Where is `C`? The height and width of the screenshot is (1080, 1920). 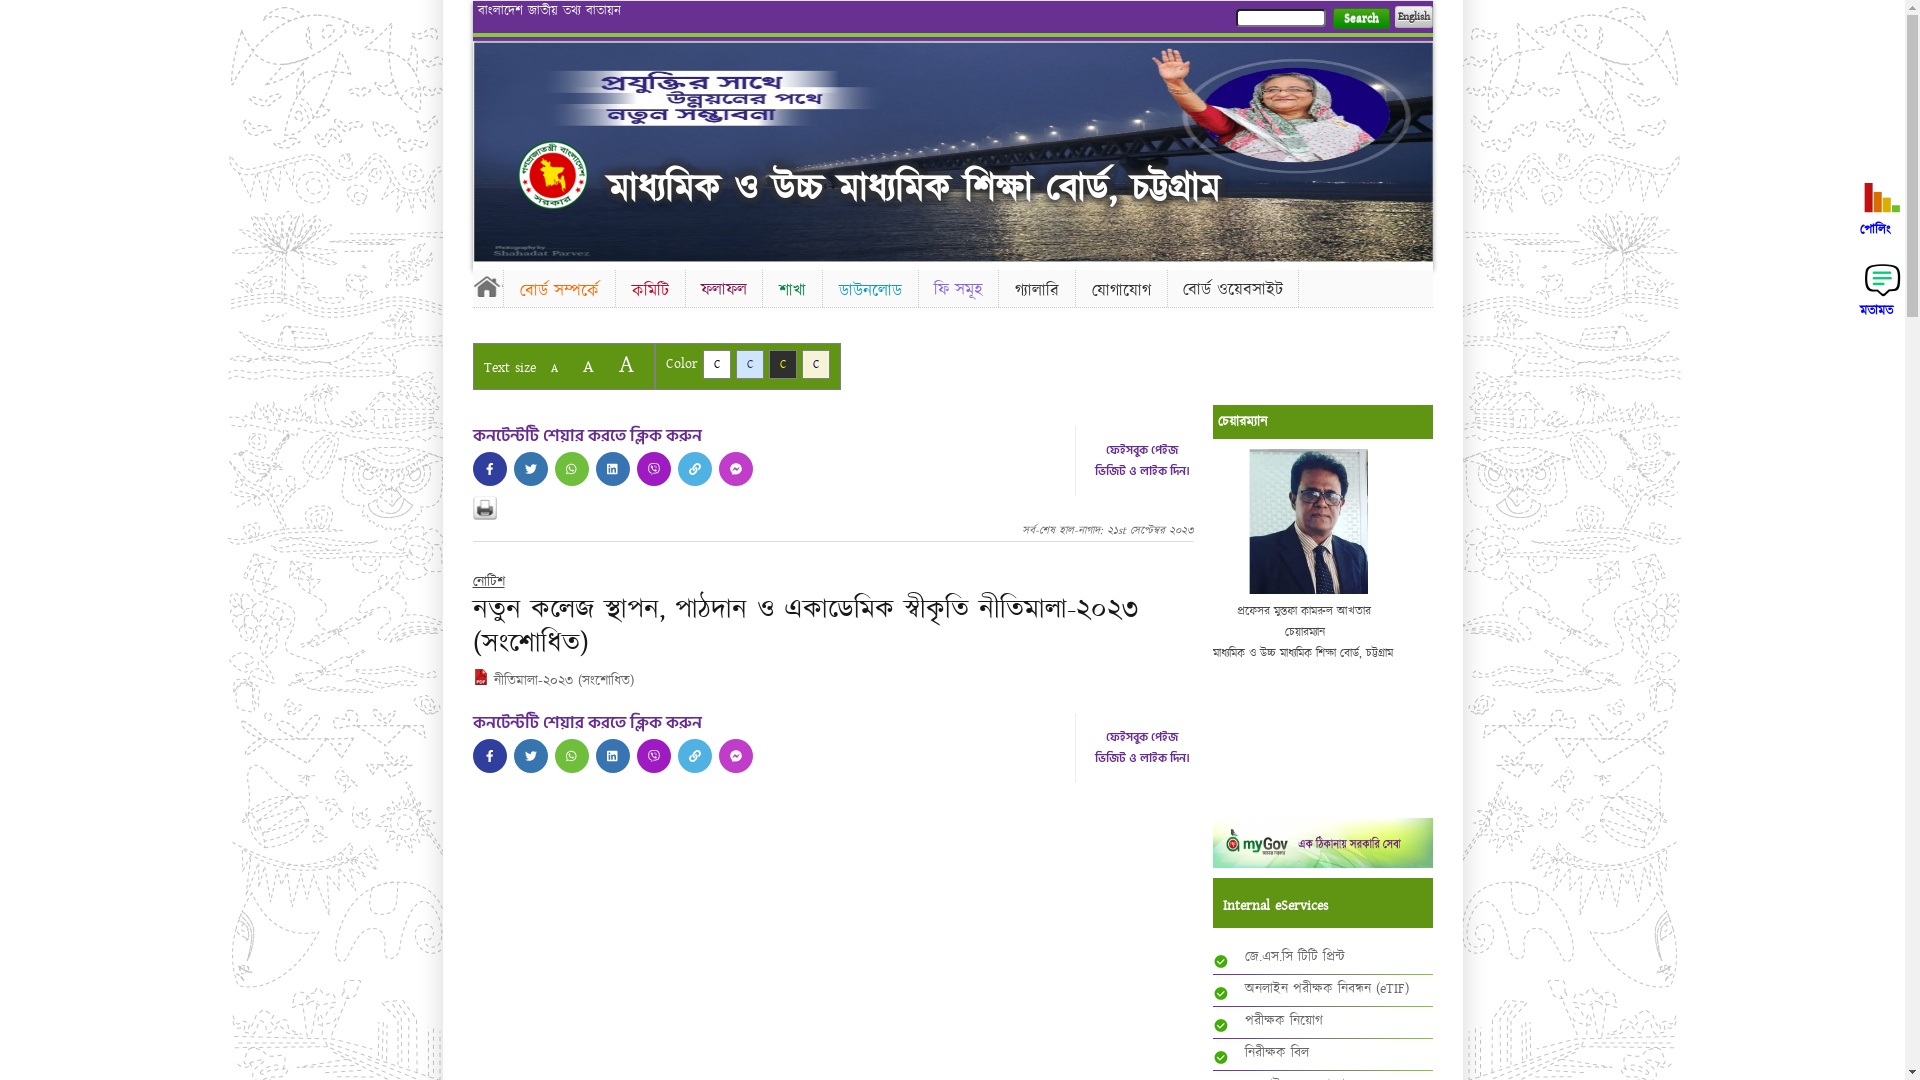 C is located at coordinates (782, 364).